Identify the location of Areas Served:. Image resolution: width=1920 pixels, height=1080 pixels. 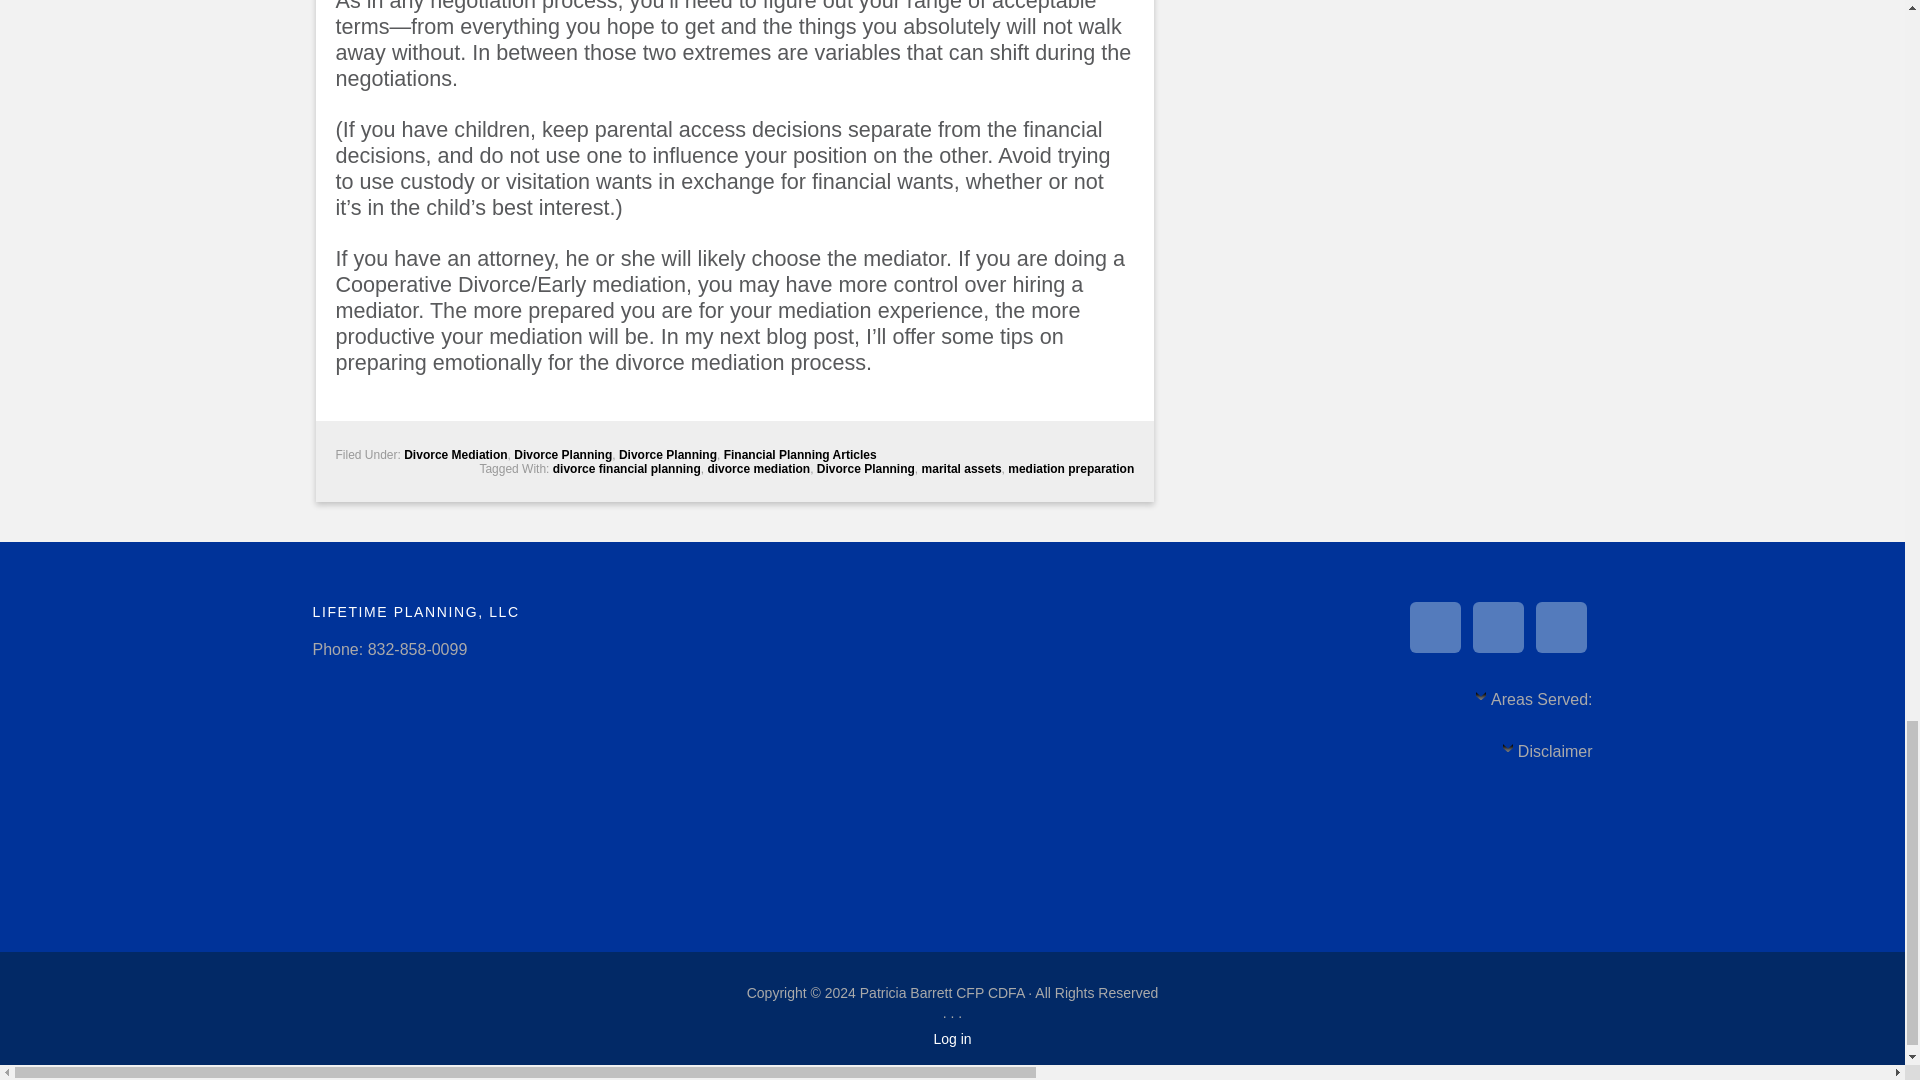
(1532, 705).